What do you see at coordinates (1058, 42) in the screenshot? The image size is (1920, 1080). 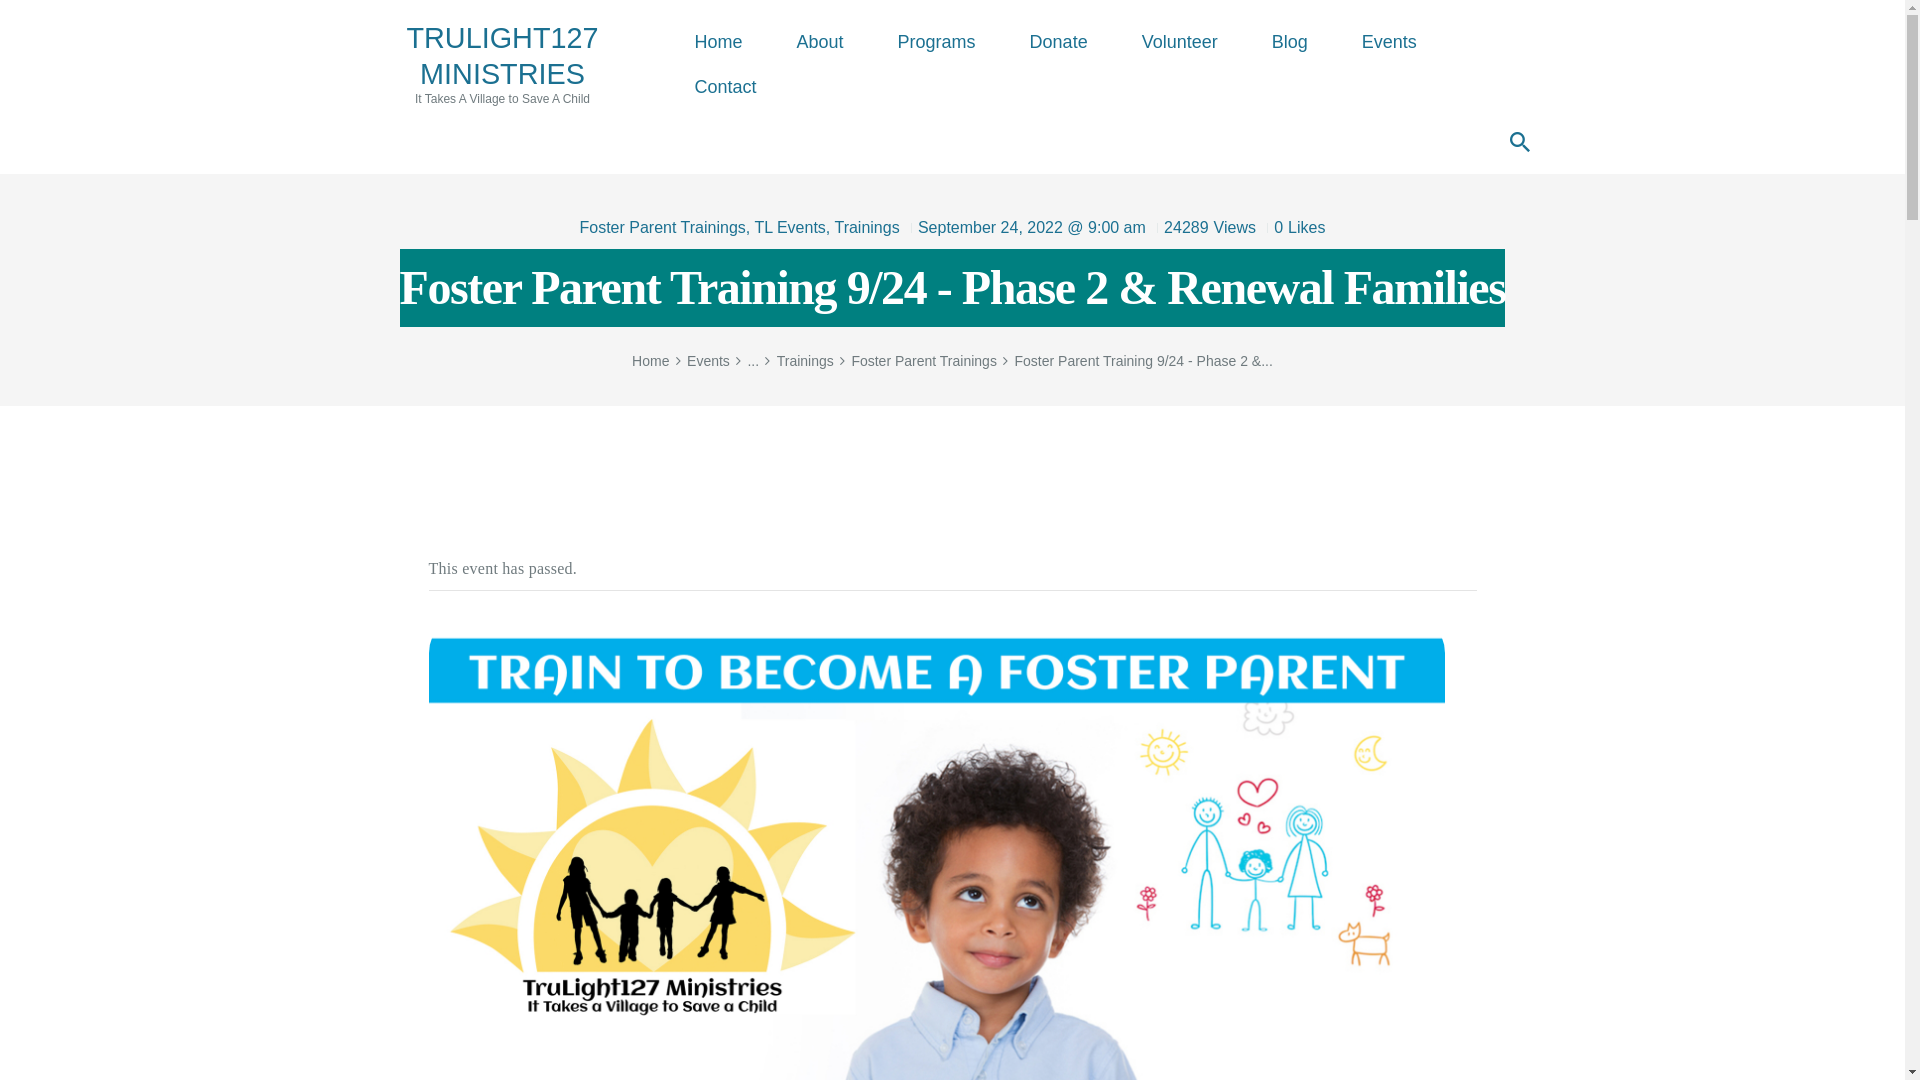 I see `View all posts in TL Events` at bounding box center [1058, 42].